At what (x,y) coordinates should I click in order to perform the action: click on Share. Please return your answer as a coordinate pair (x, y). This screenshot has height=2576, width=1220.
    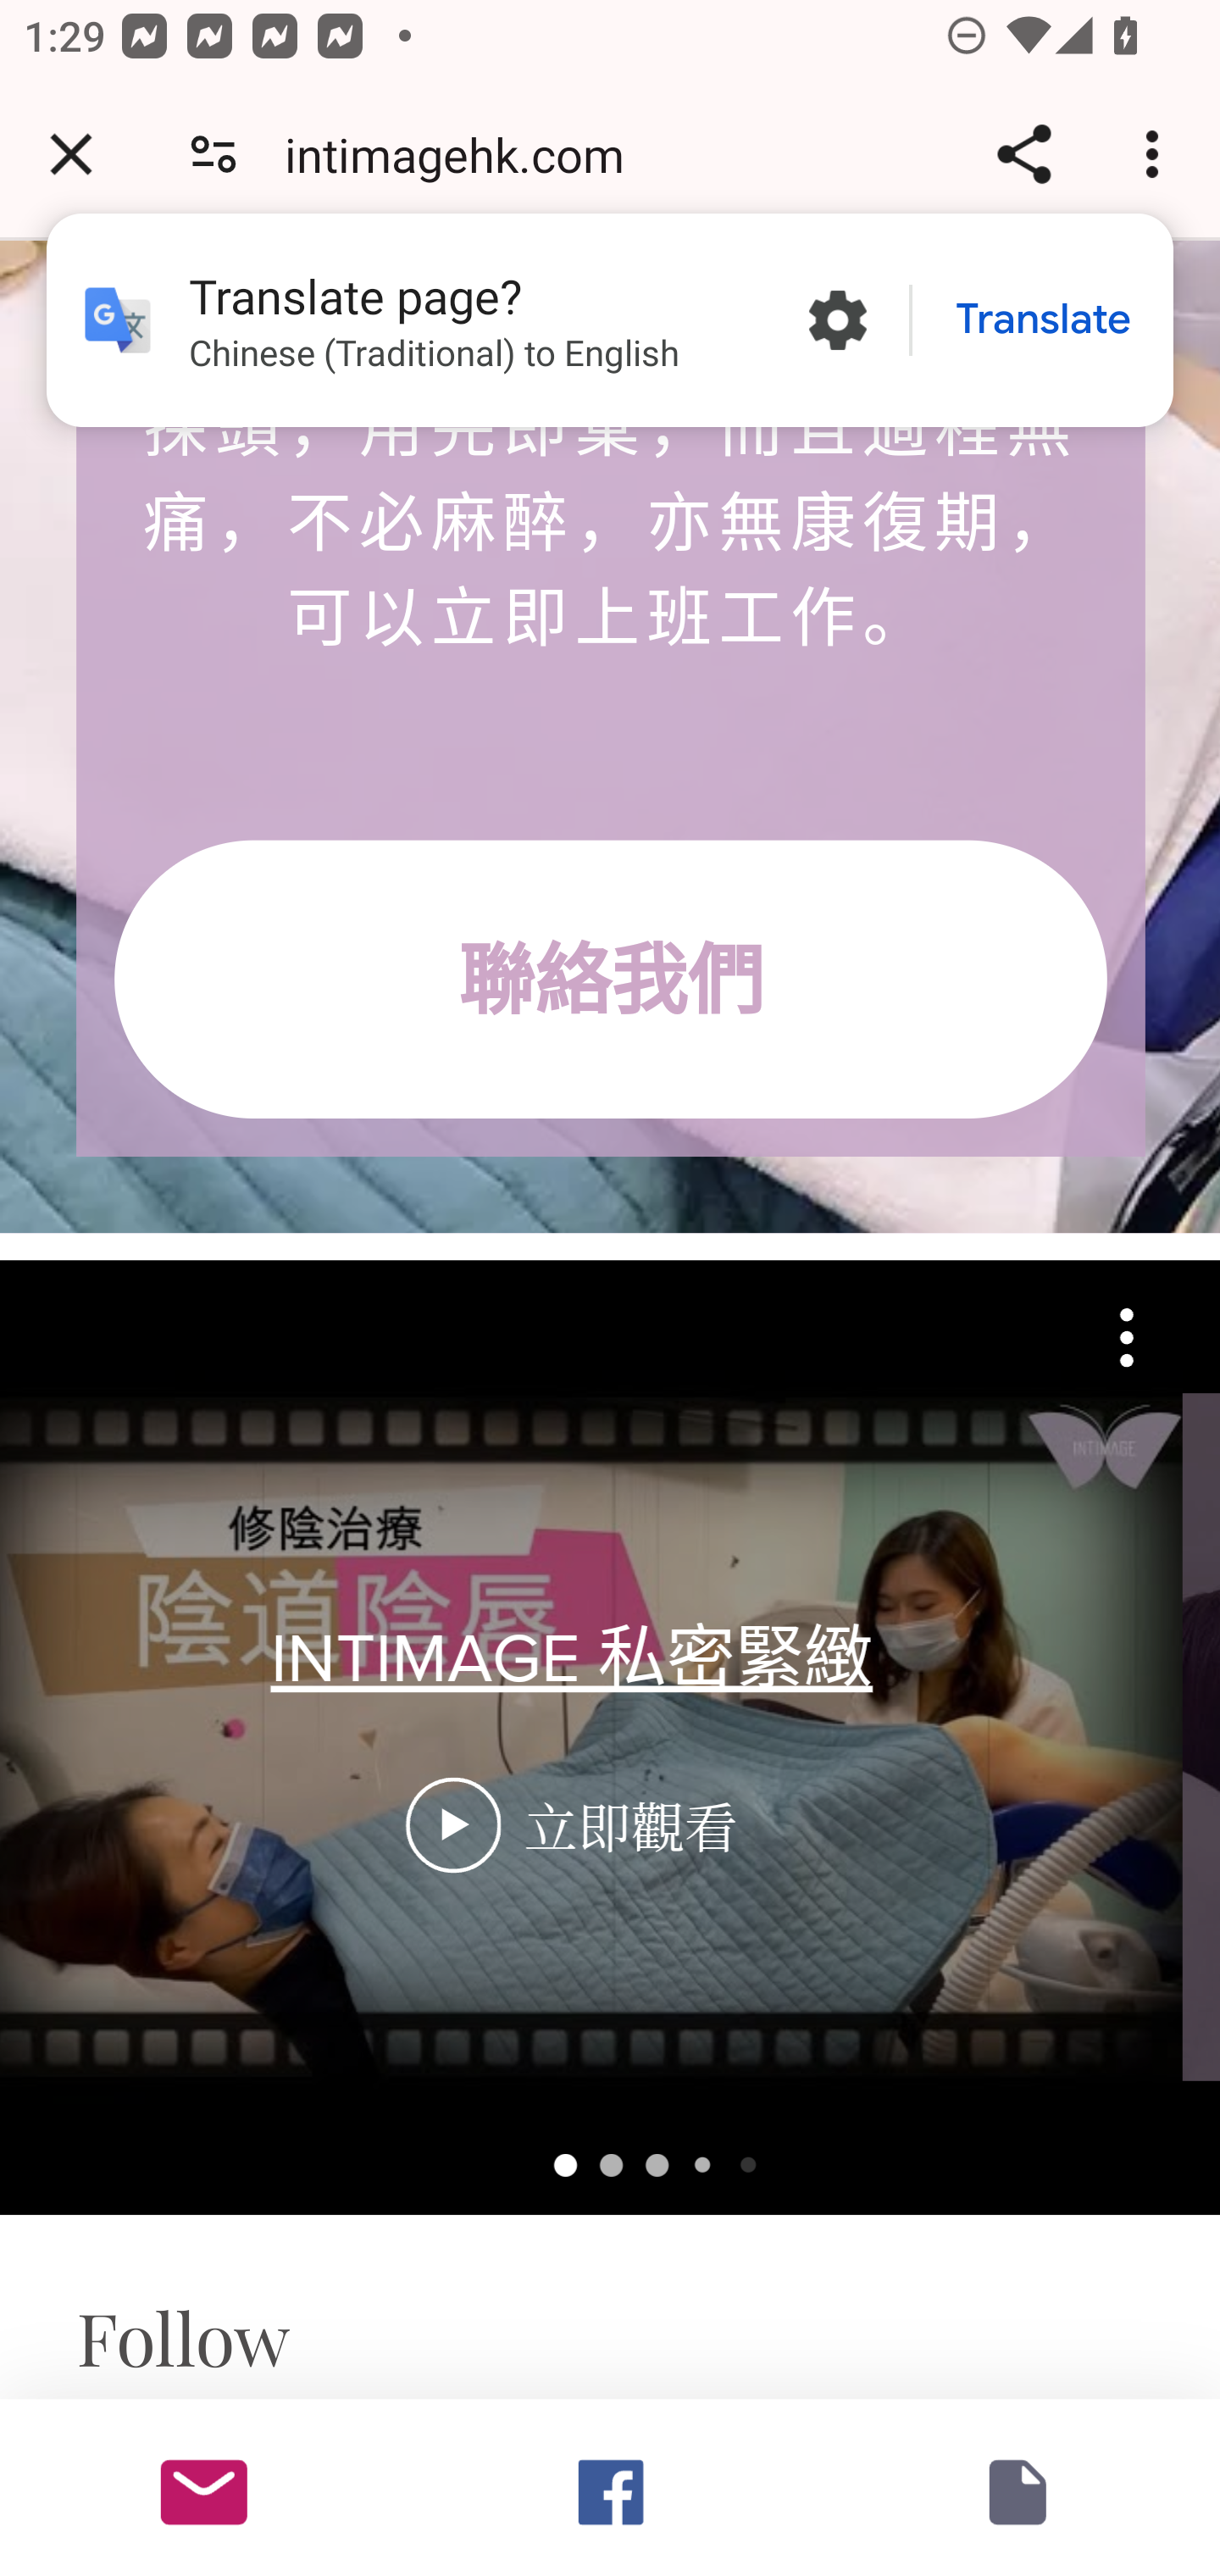
    Looking at the image, I should click on (1023, 154).